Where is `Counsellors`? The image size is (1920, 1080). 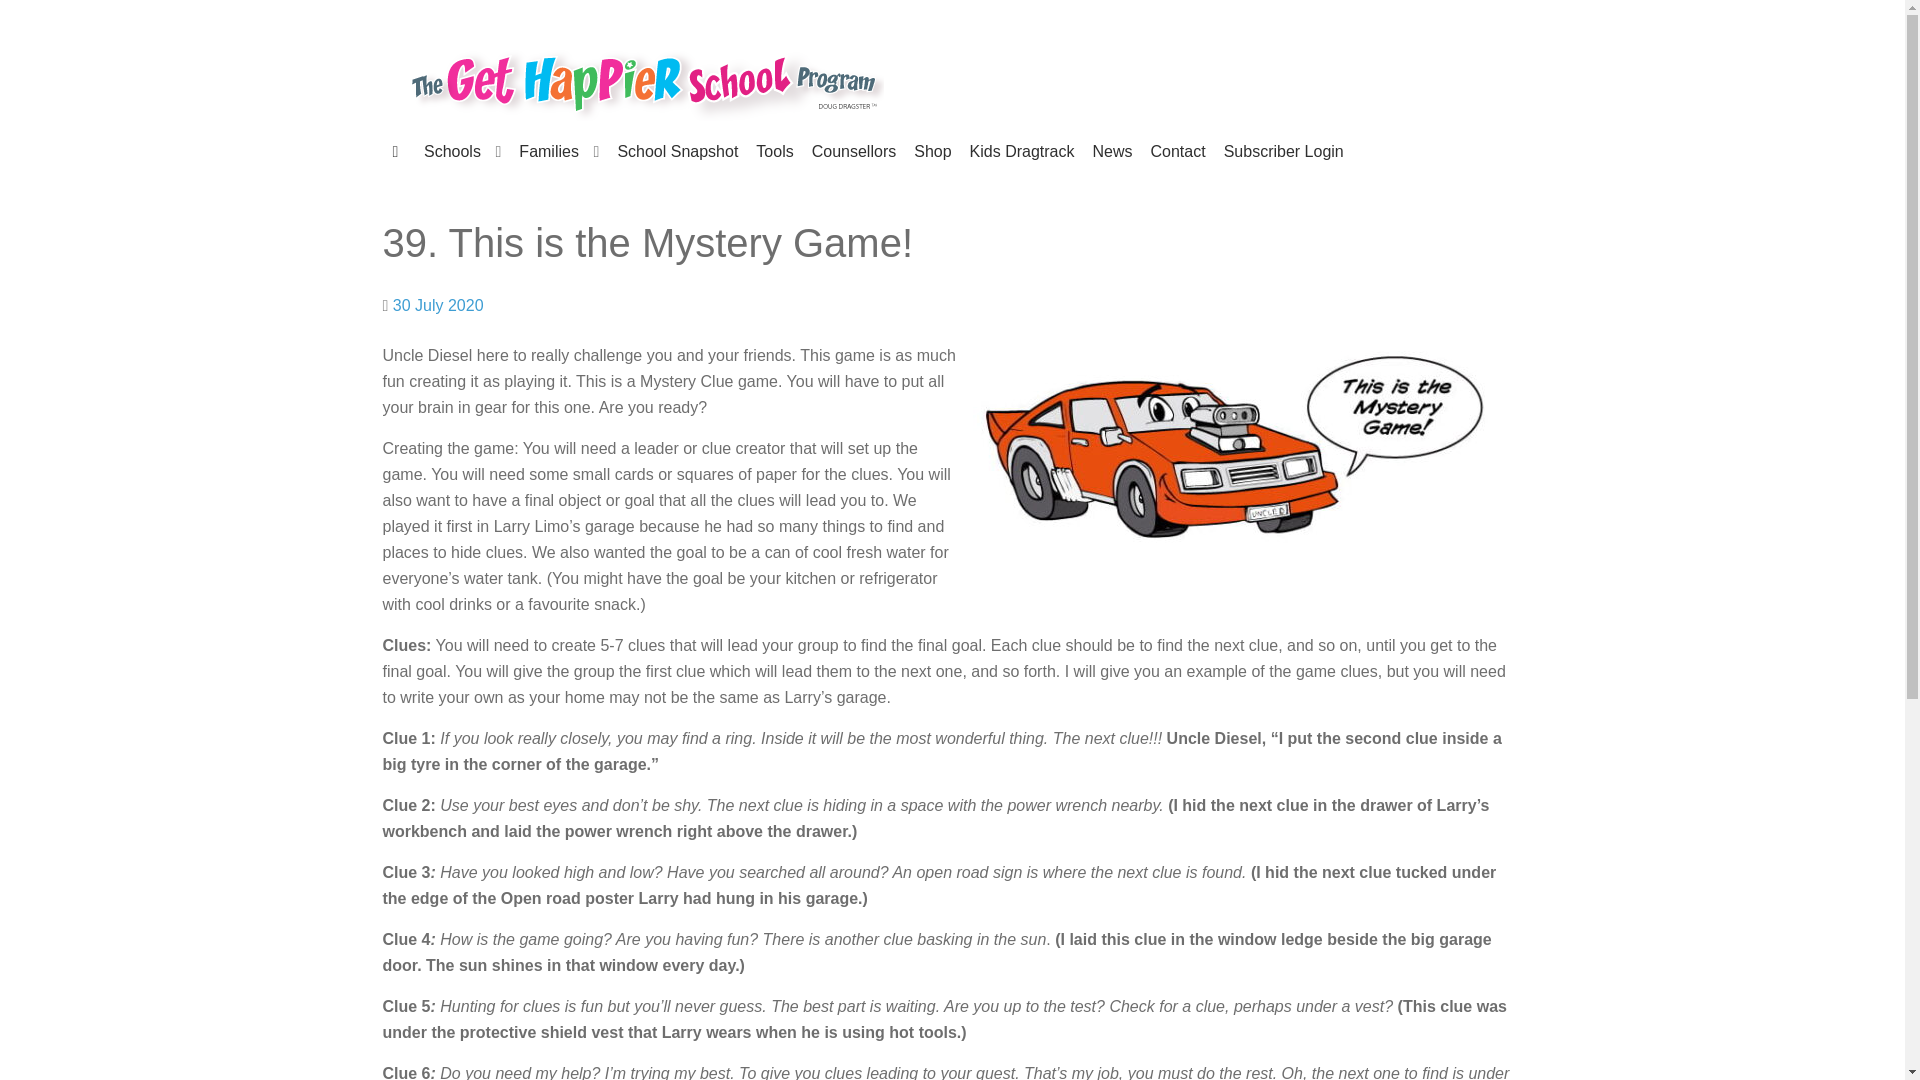 Counsellors is located at coordinates (854, 152).